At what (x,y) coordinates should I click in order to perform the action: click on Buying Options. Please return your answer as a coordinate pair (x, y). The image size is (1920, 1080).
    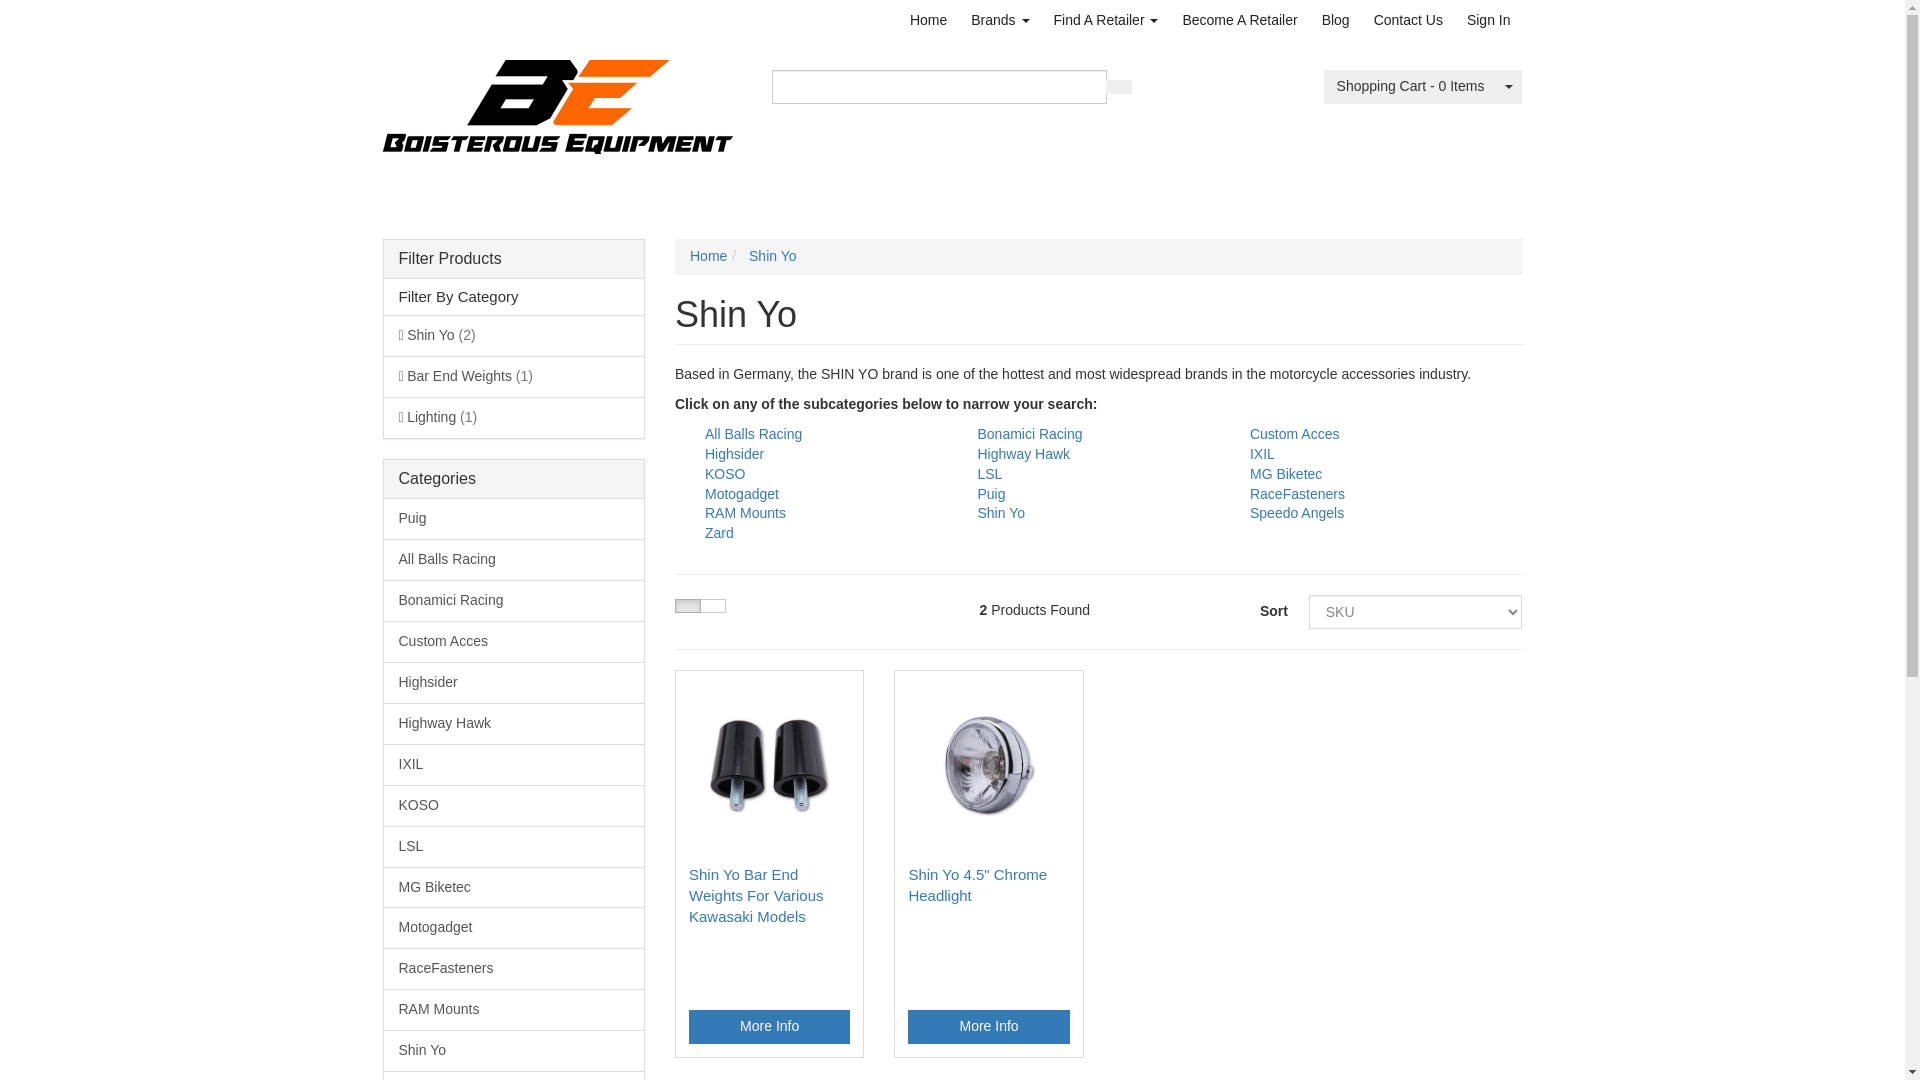
    Looking at the image, I should click on (988, 1026).